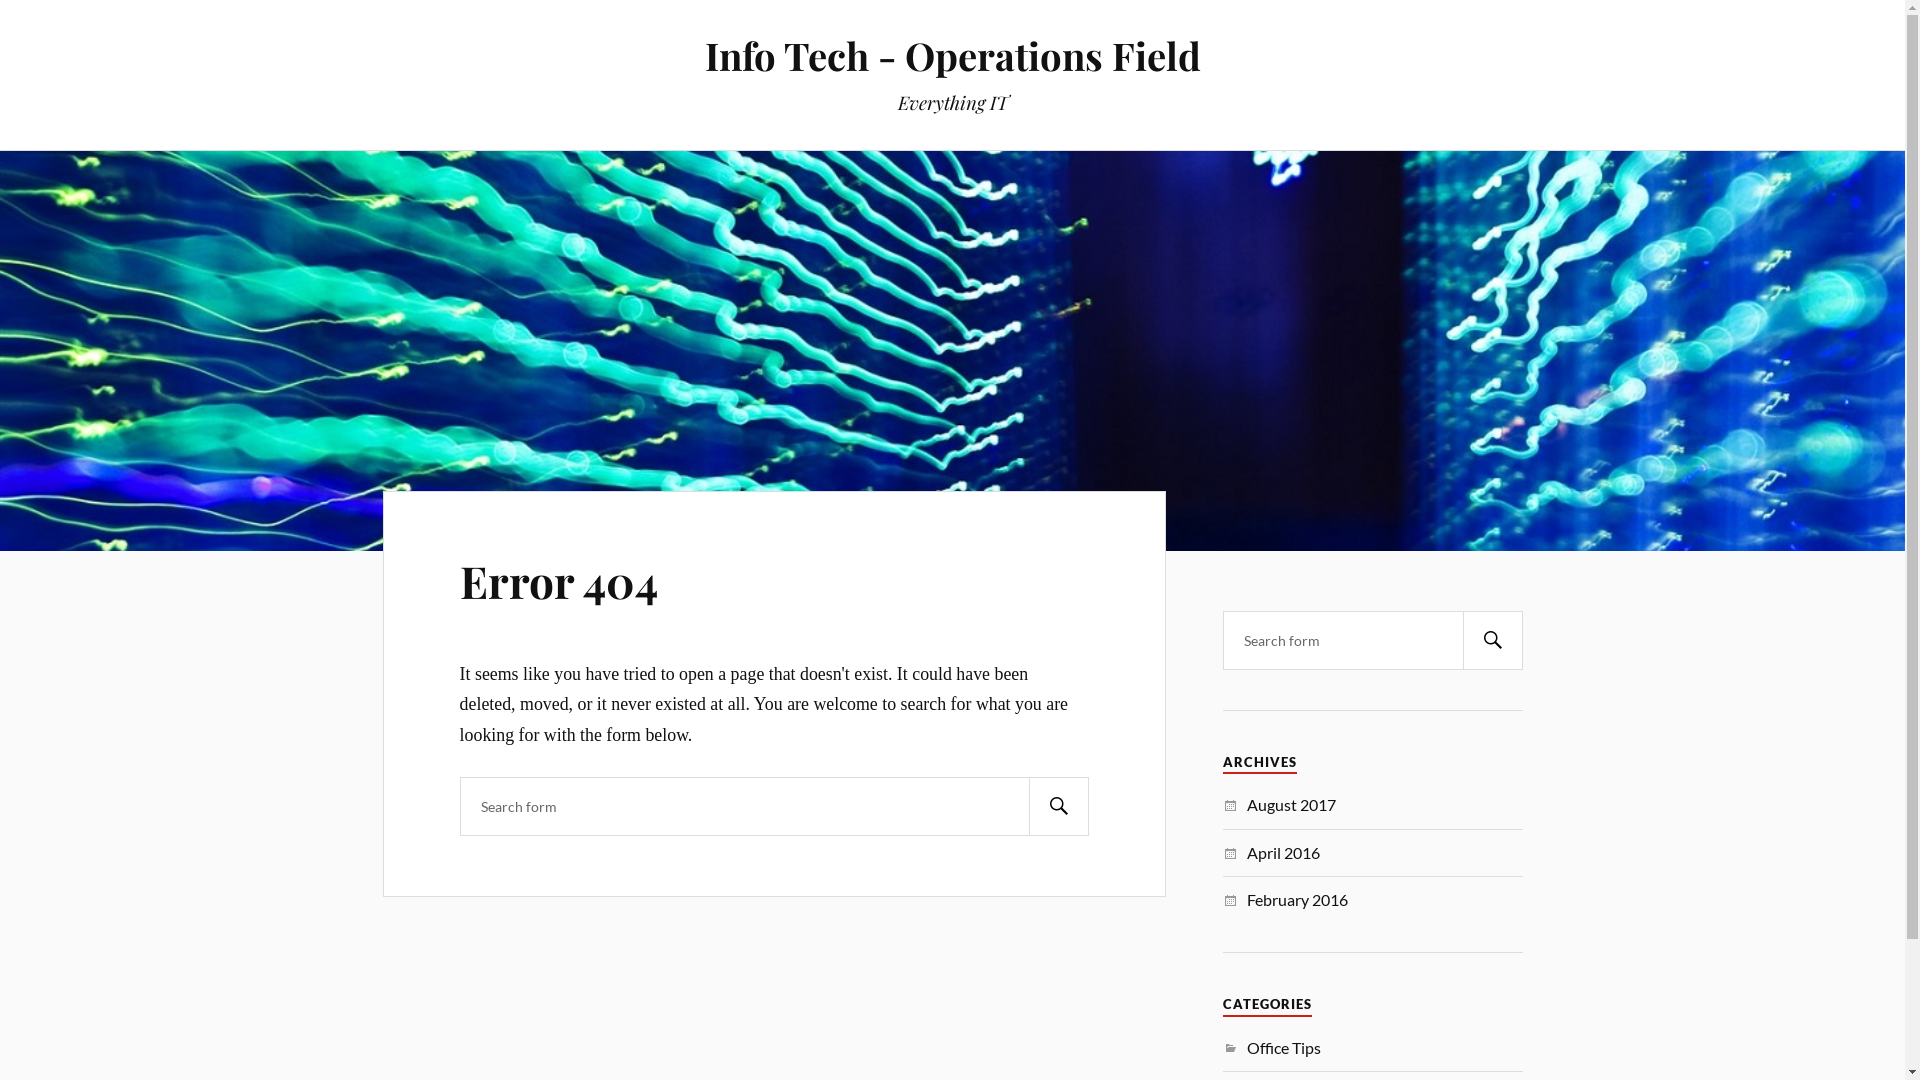 The image size is (1920, 1080). What do you see at coordinates (1298, 900) in the screenshot?
I see `February 2016` at bounding box center [1298, 900].